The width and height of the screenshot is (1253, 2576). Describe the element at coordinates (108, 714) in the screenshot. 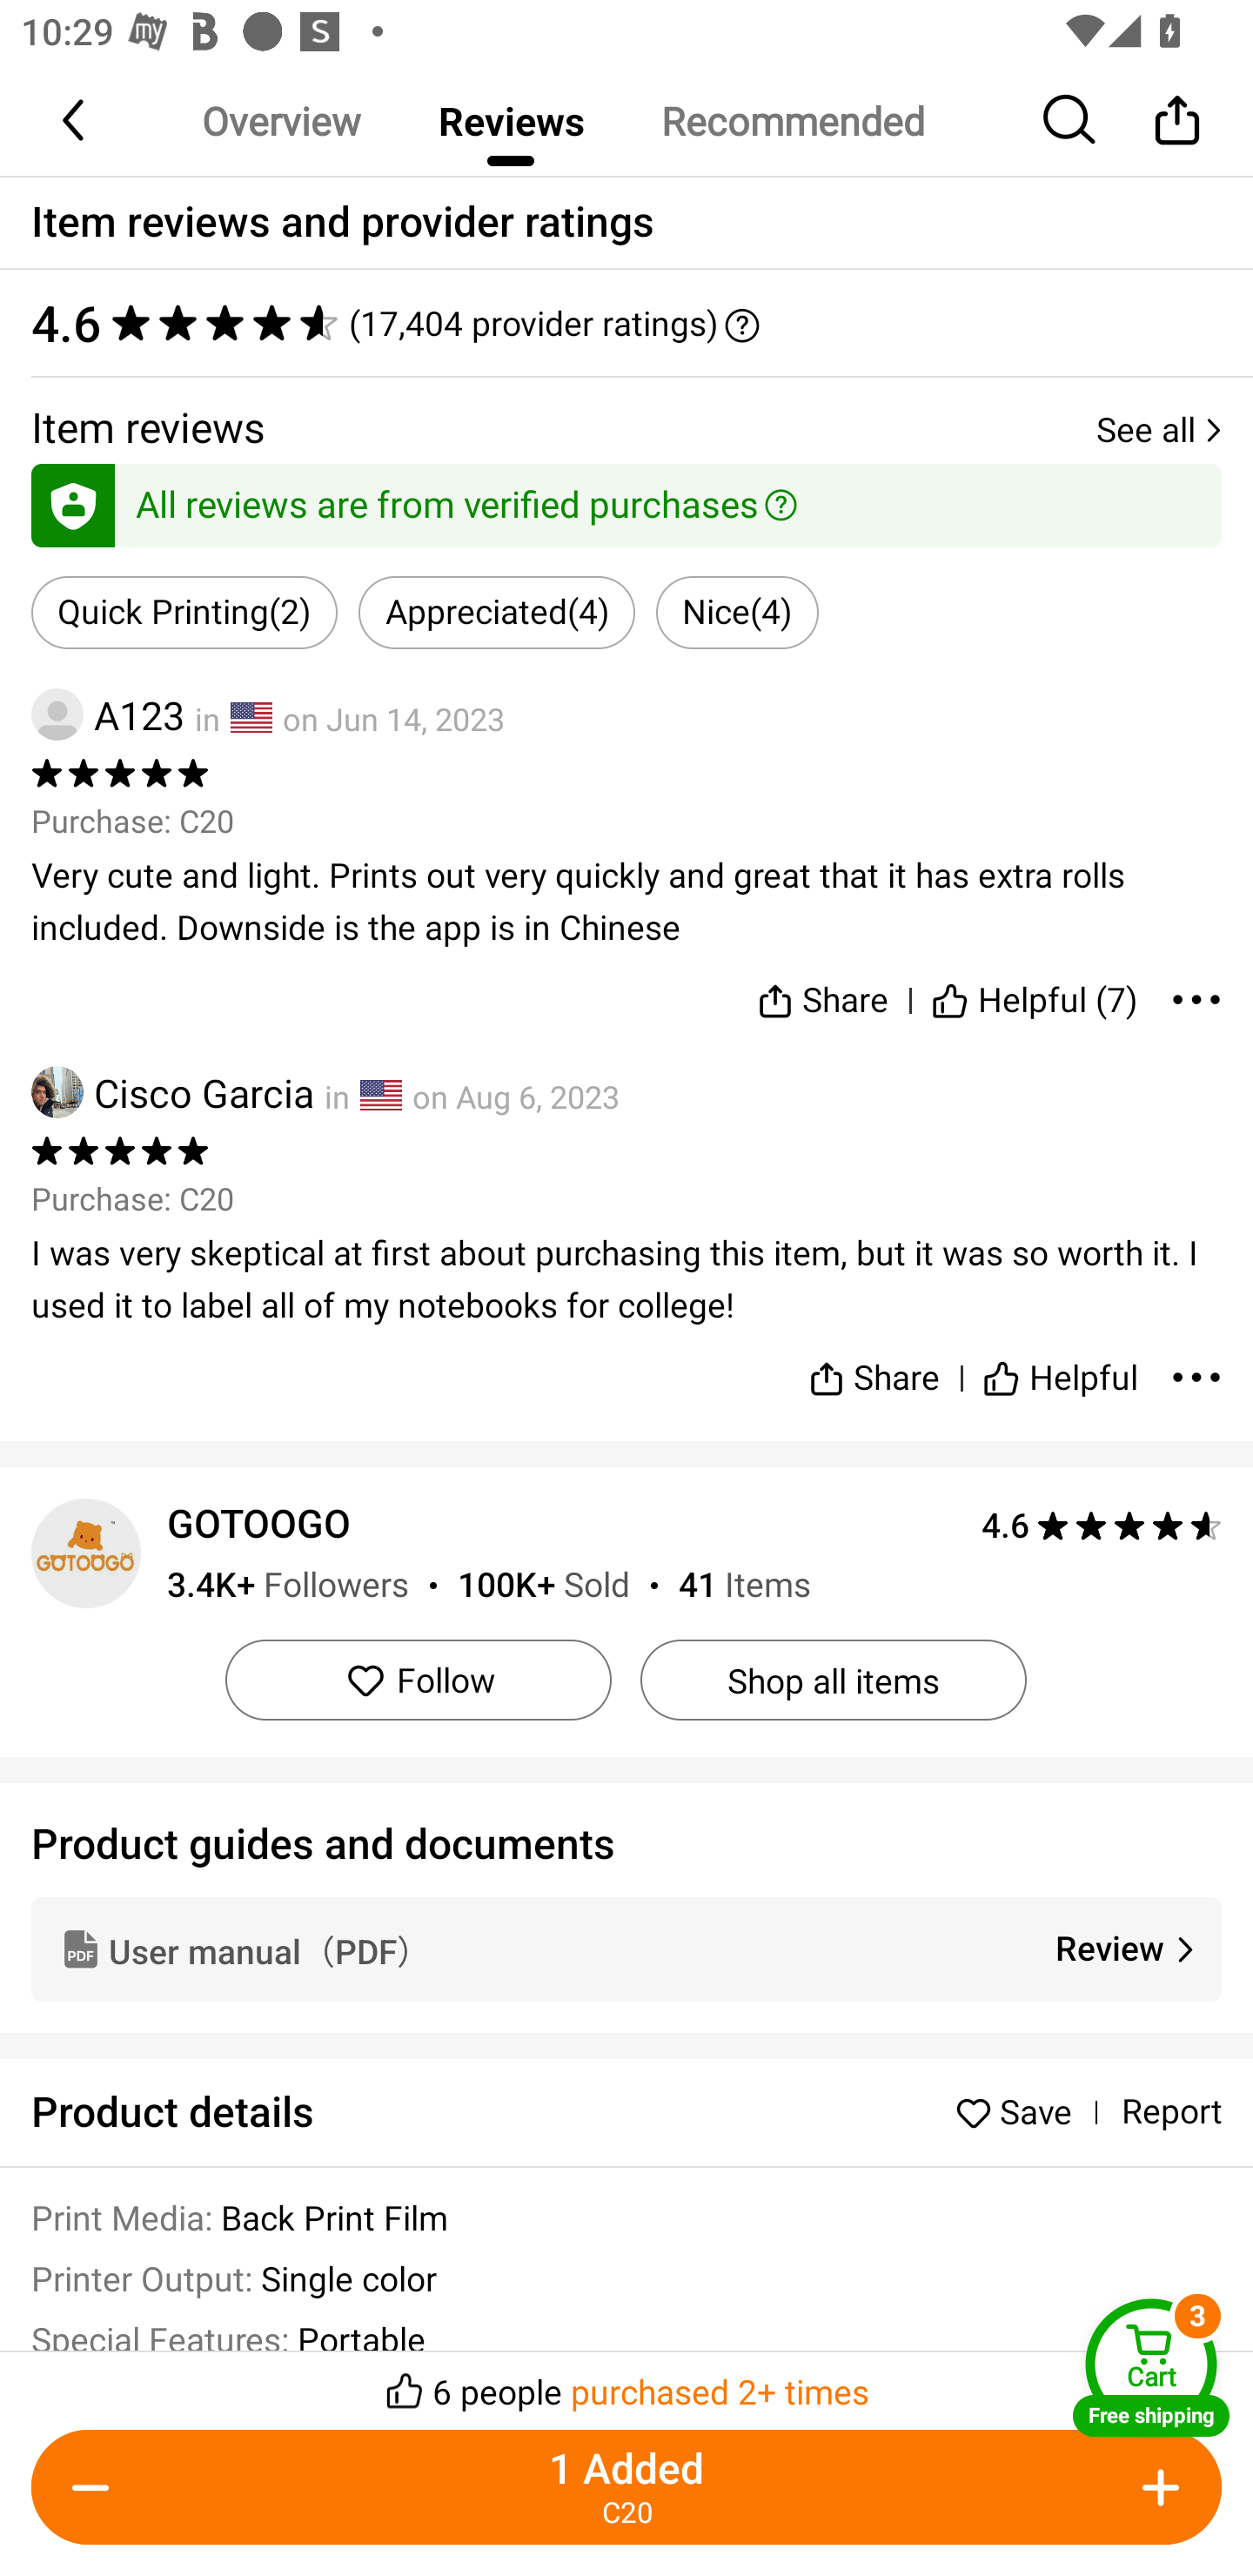

I see `A123` at that location.